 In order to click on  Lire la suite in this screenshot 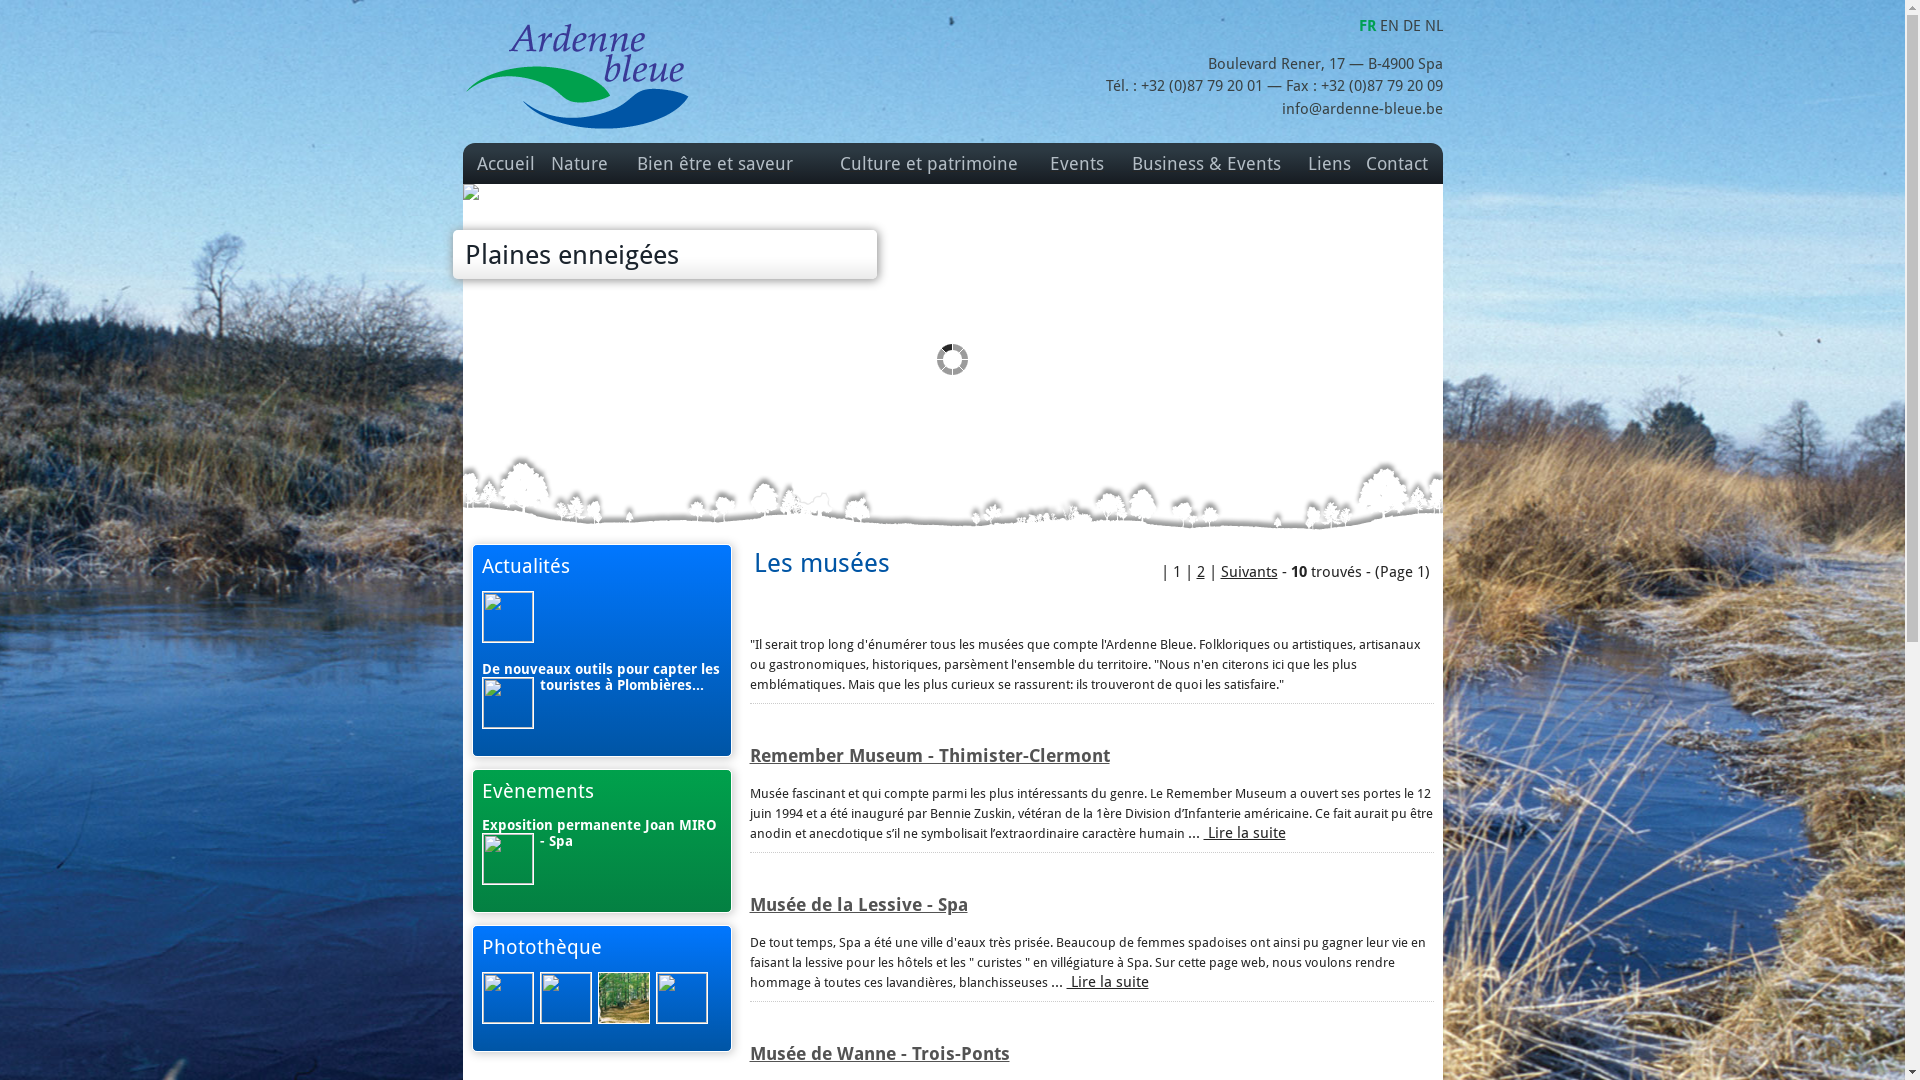, I will do `click(1107, 982)`.